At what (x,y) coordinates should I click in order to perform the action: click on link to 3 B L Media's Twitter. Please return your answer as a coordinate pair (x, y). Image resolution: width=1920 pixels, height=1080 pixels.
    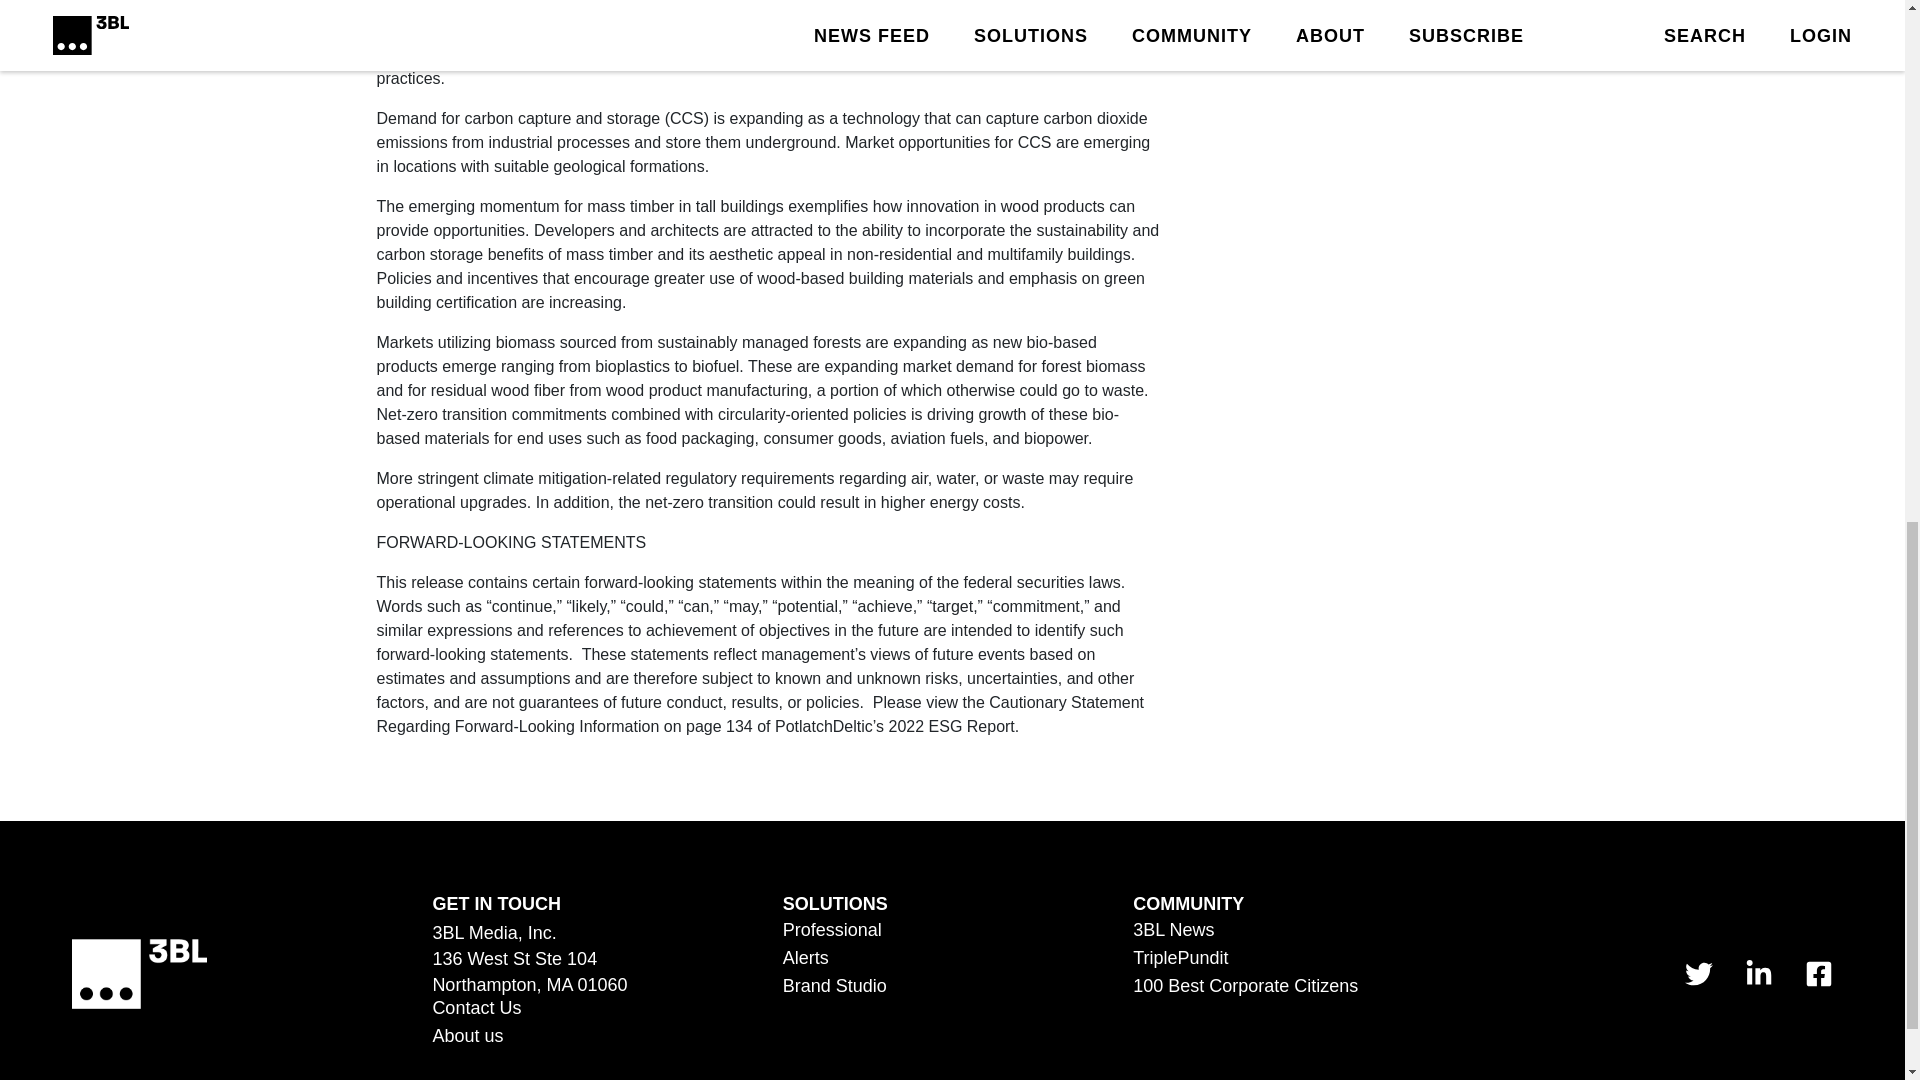
    Looking at the image, I should click on (1698, 974).